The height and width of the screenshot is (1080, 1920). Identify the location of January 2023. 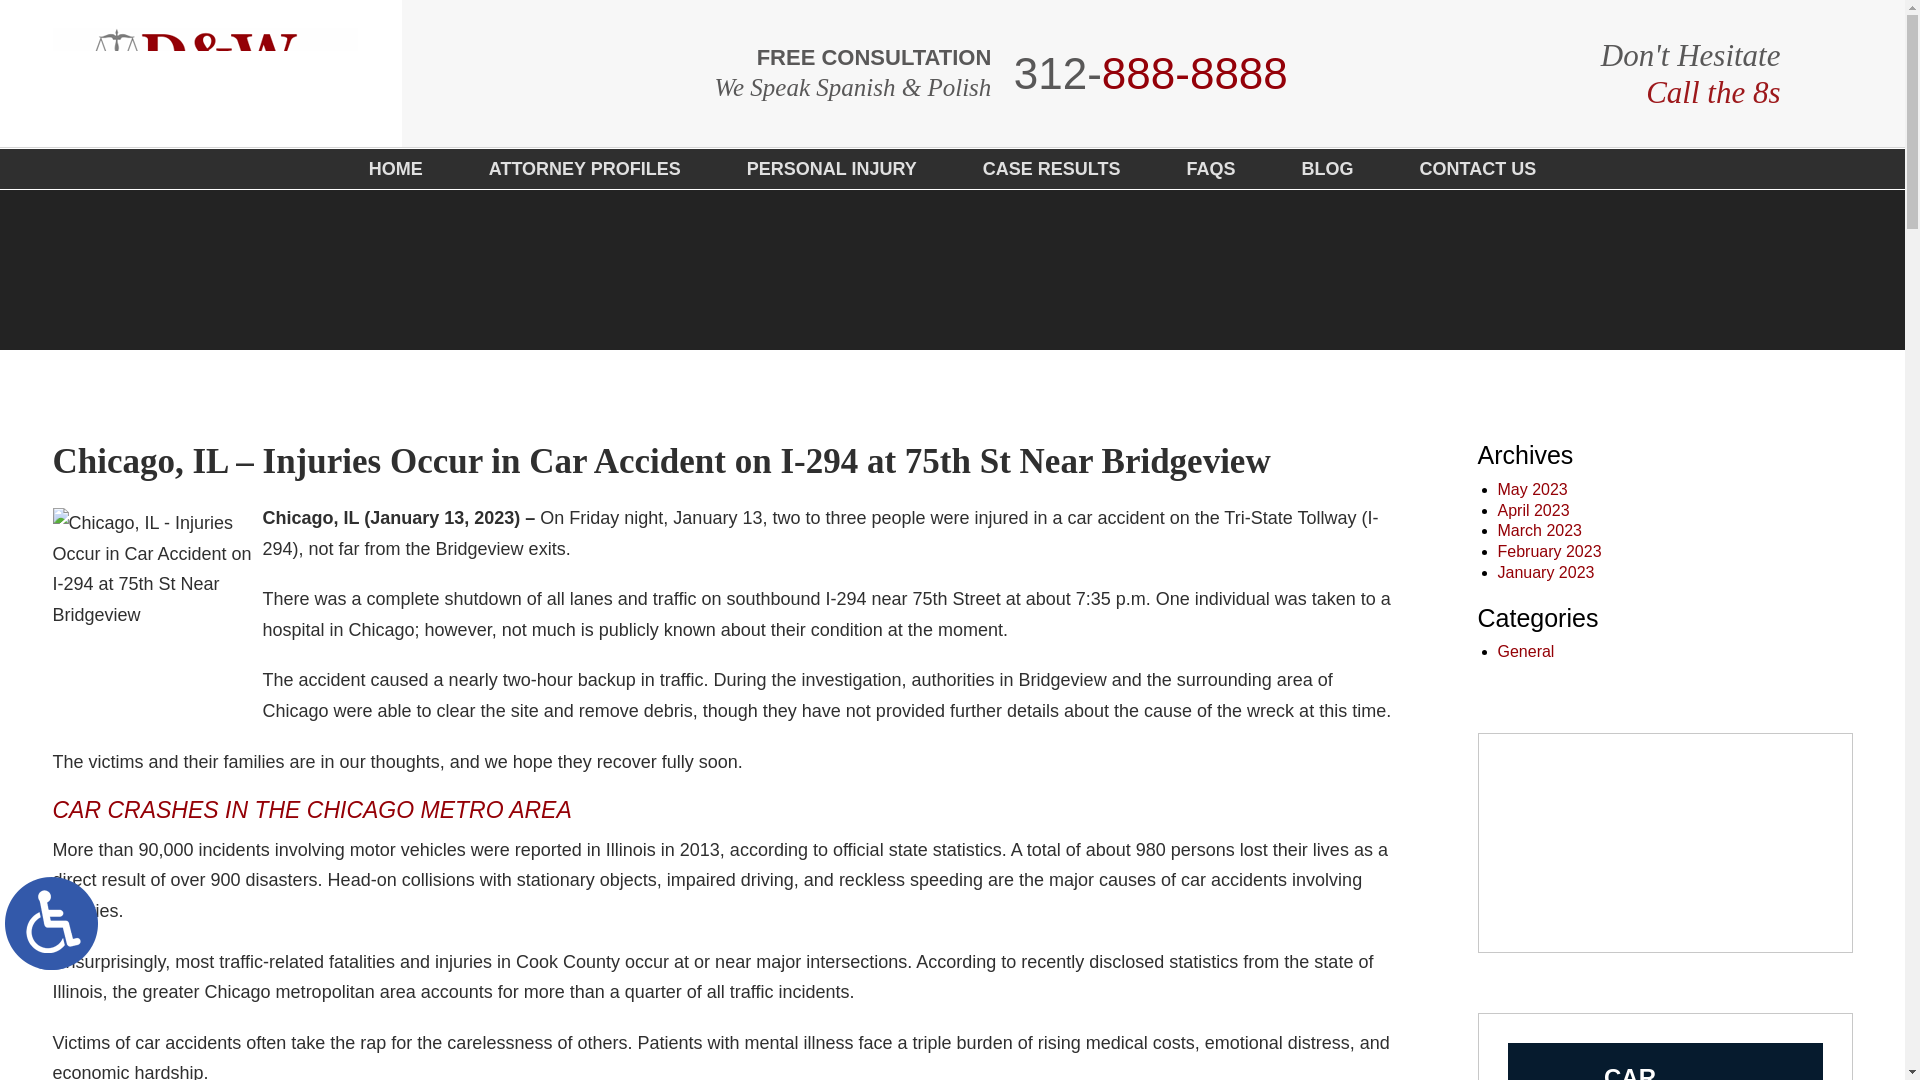
(1546, 572).